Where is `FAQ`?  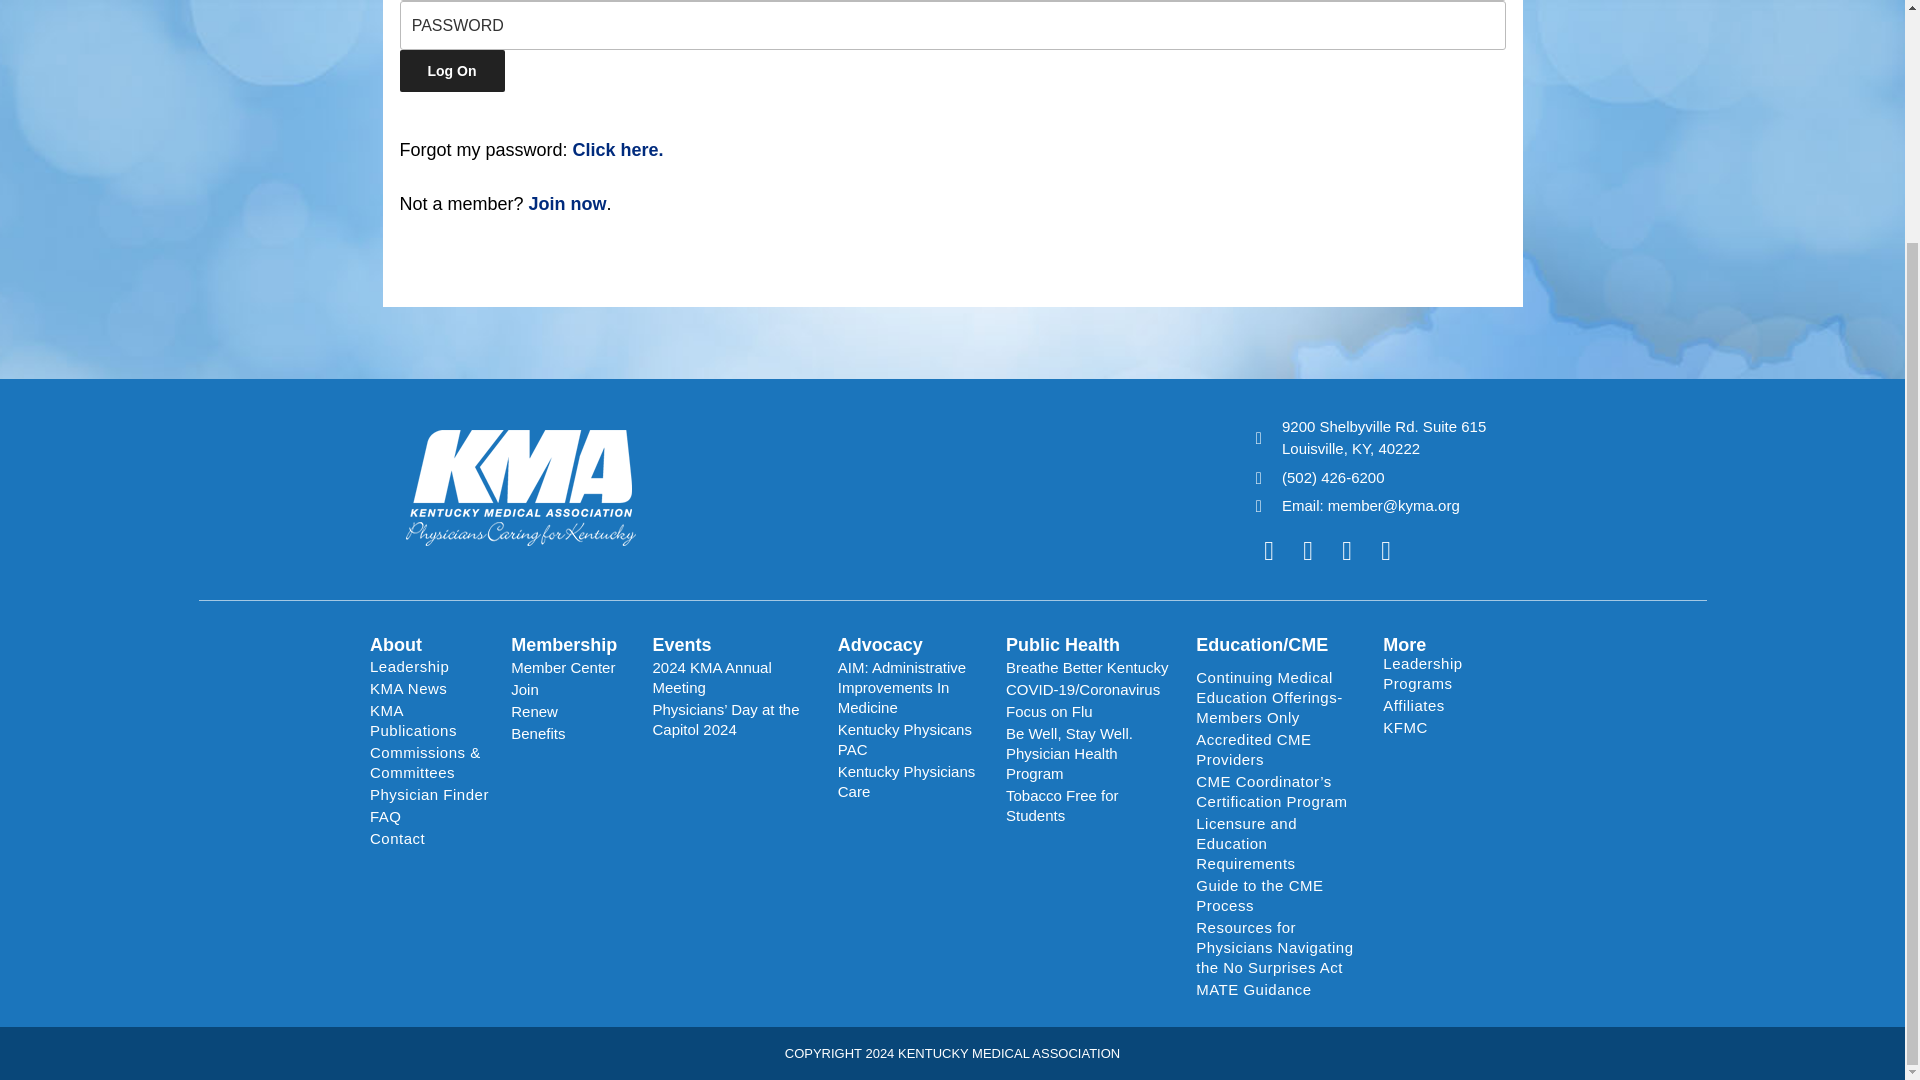 FAQ is located at coordinates (430, 816).